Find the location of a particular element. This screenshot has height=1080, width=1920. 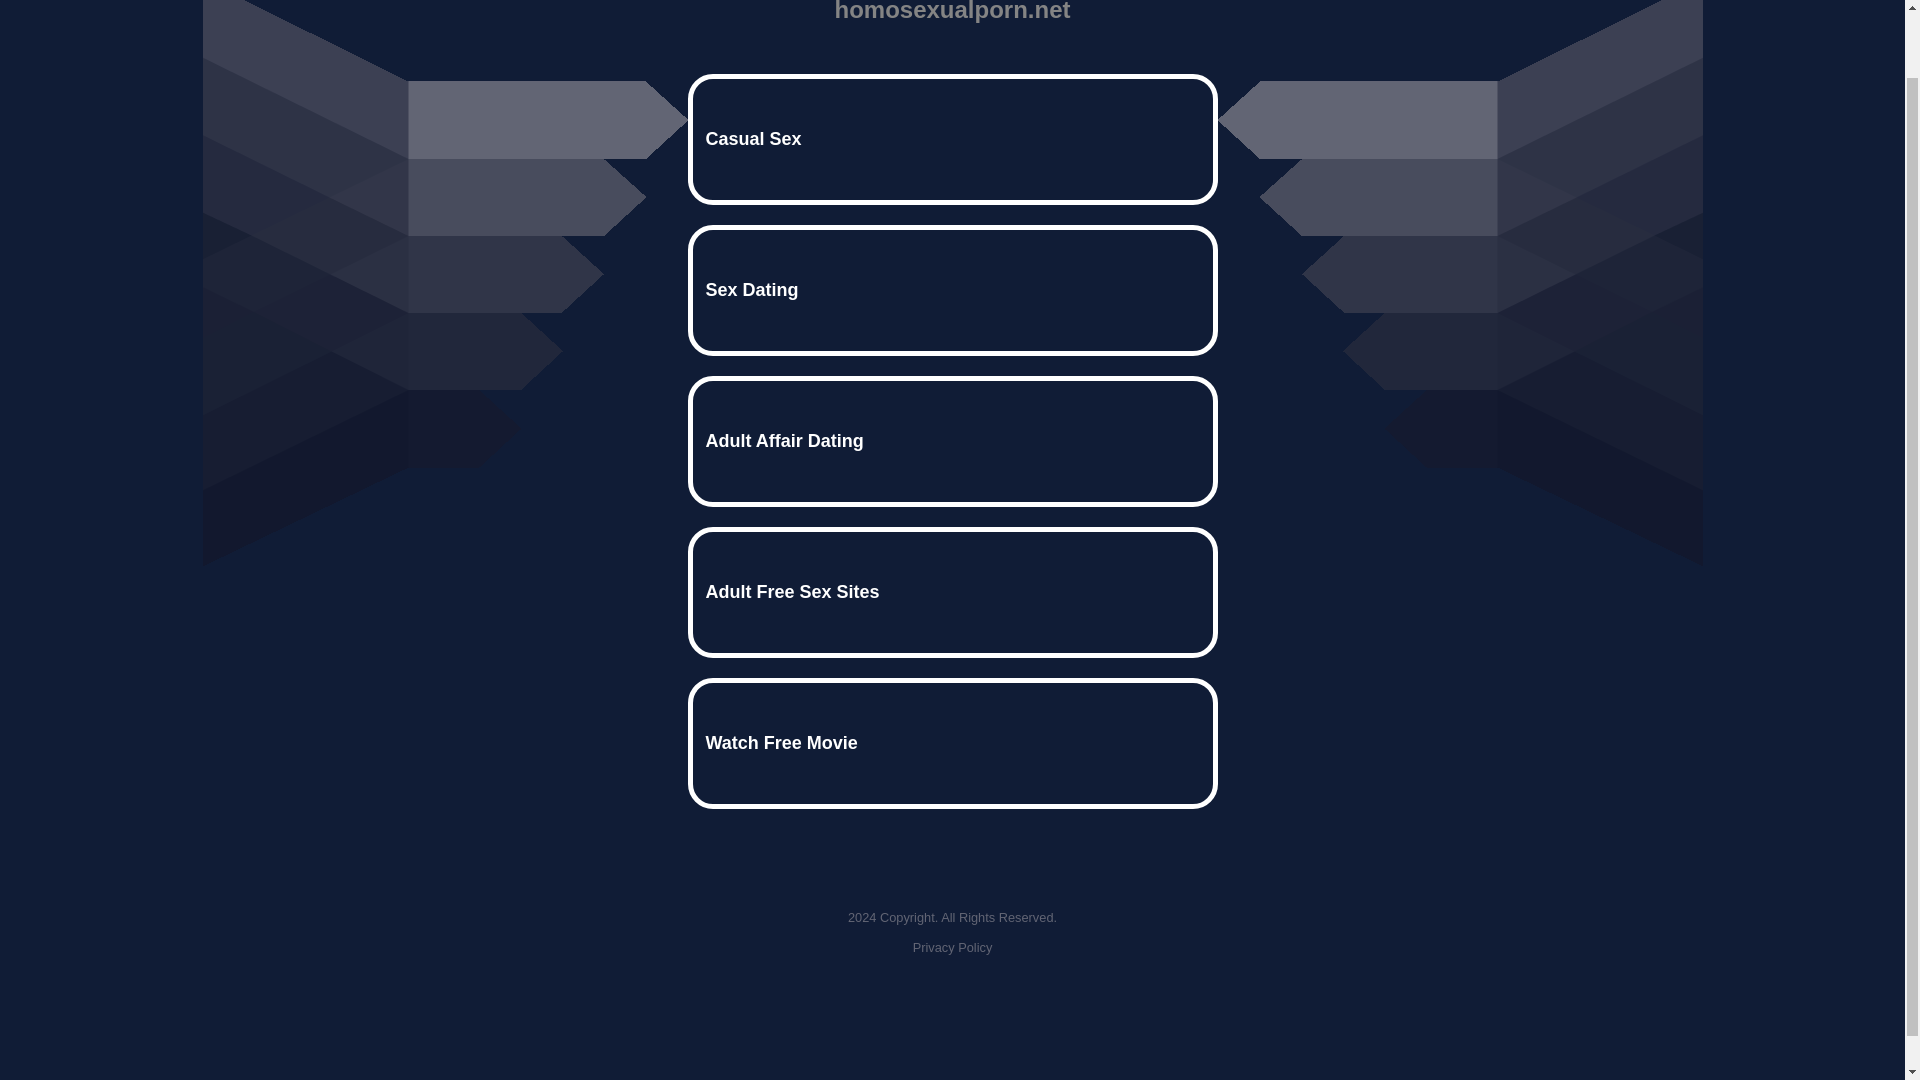

Casual Sex is located at coordinates (952, 140).